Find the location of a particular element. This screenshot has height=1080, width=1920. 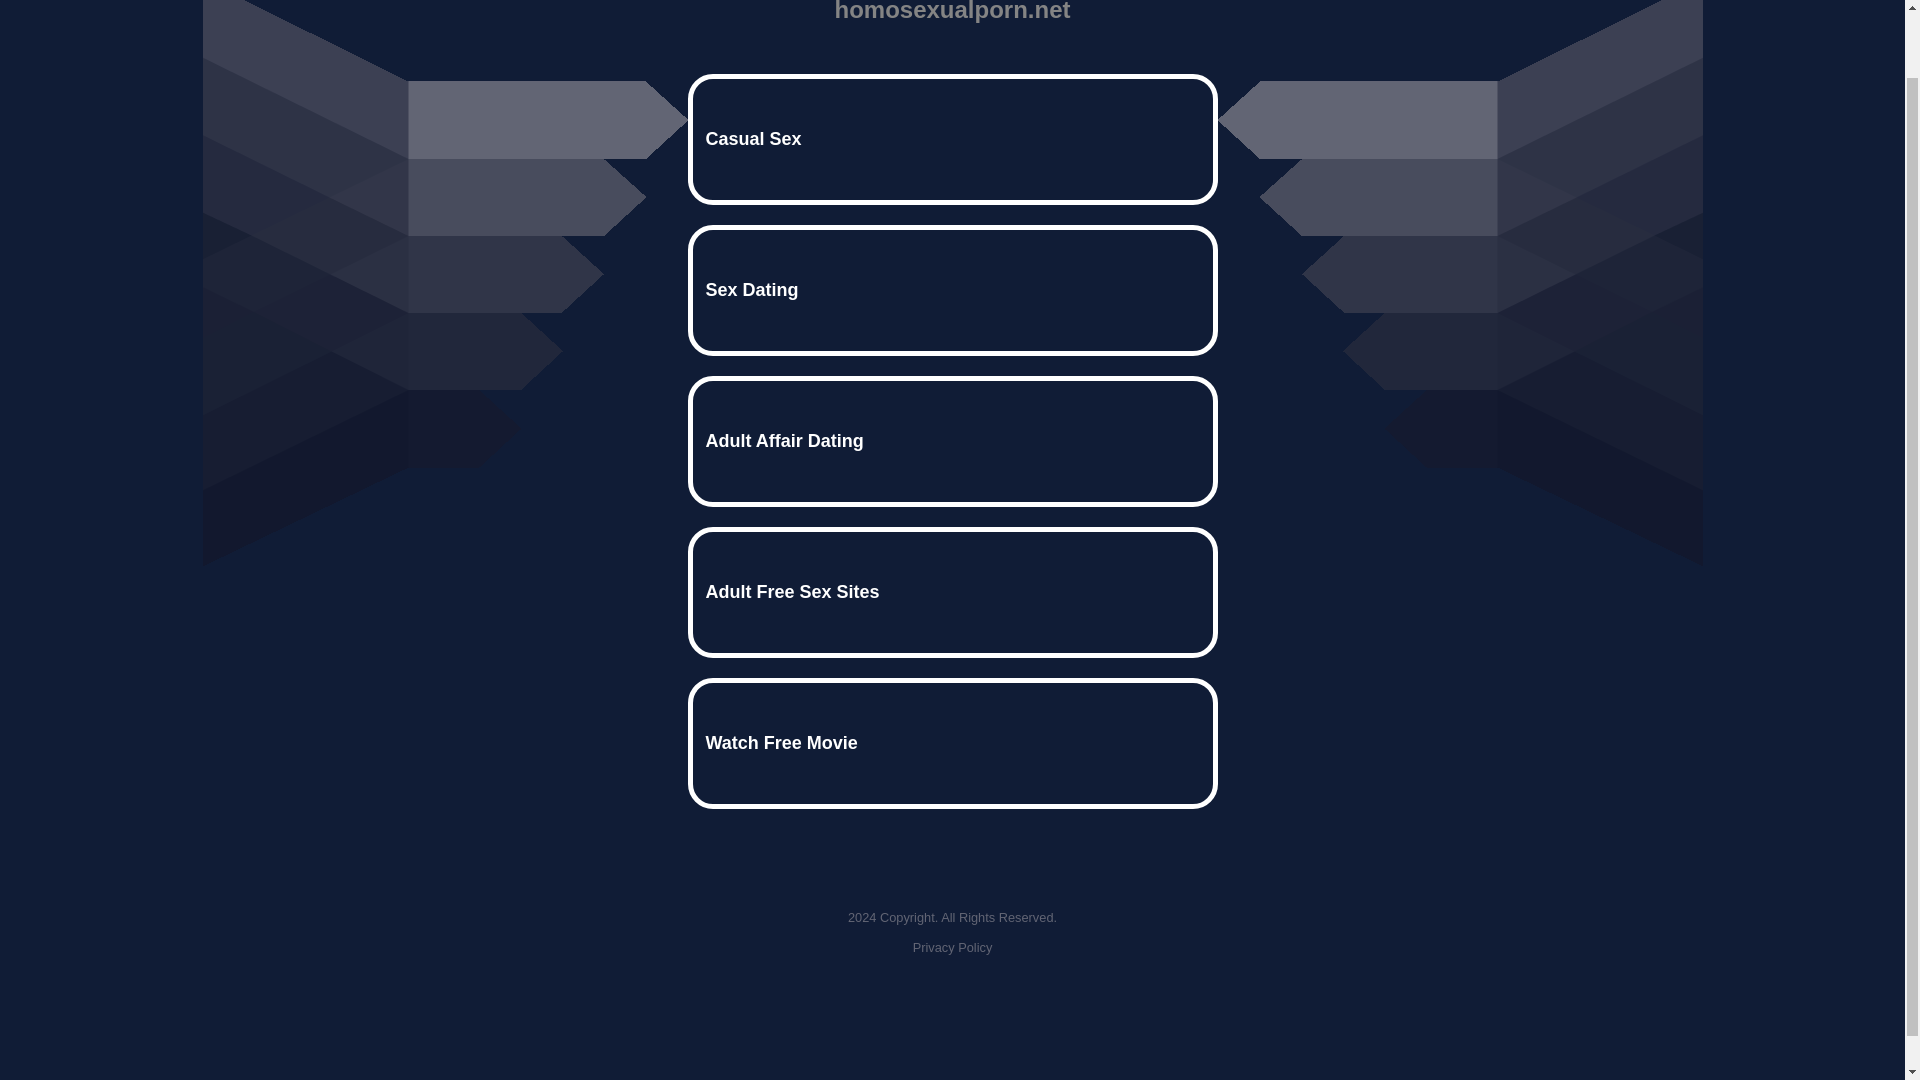

Casual Sex is located at coordinates (952, 140).